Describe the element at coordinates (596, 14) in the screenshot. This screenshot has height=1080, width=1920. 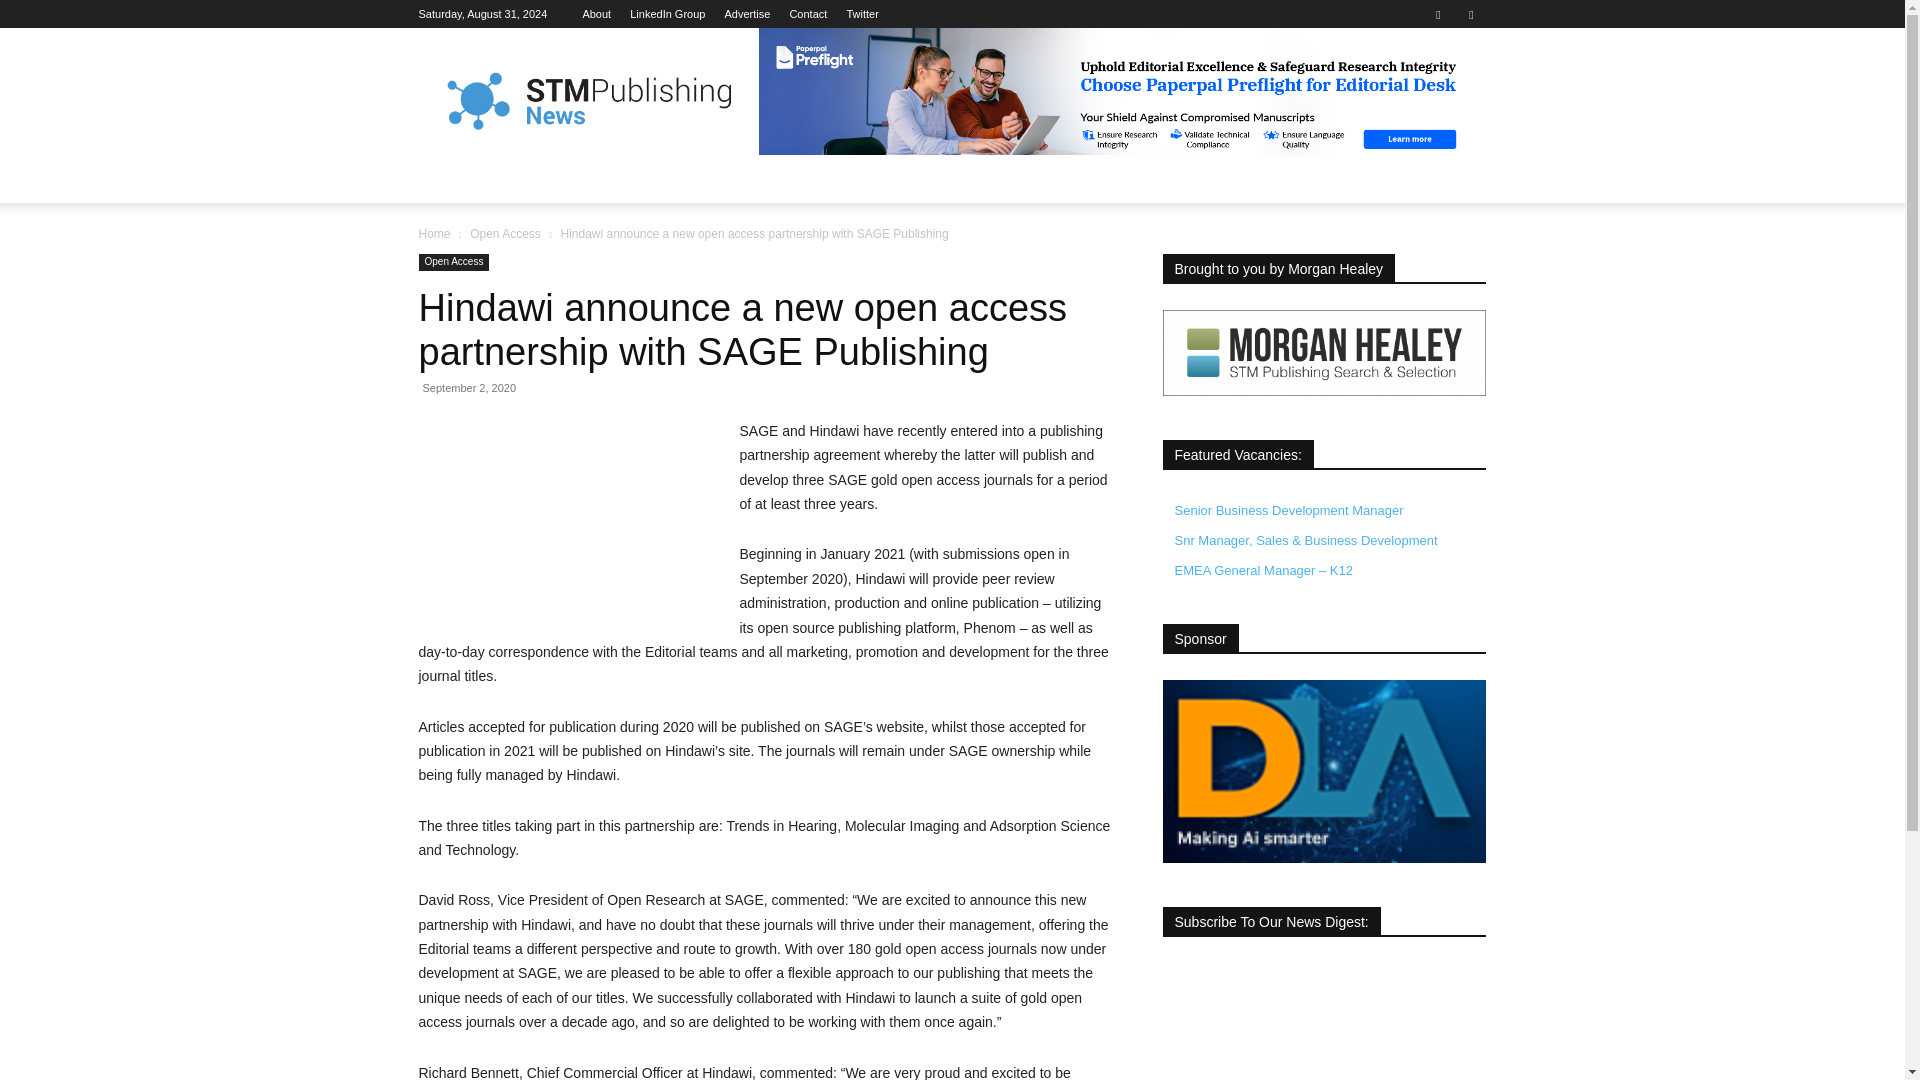
I see `About` at that location.